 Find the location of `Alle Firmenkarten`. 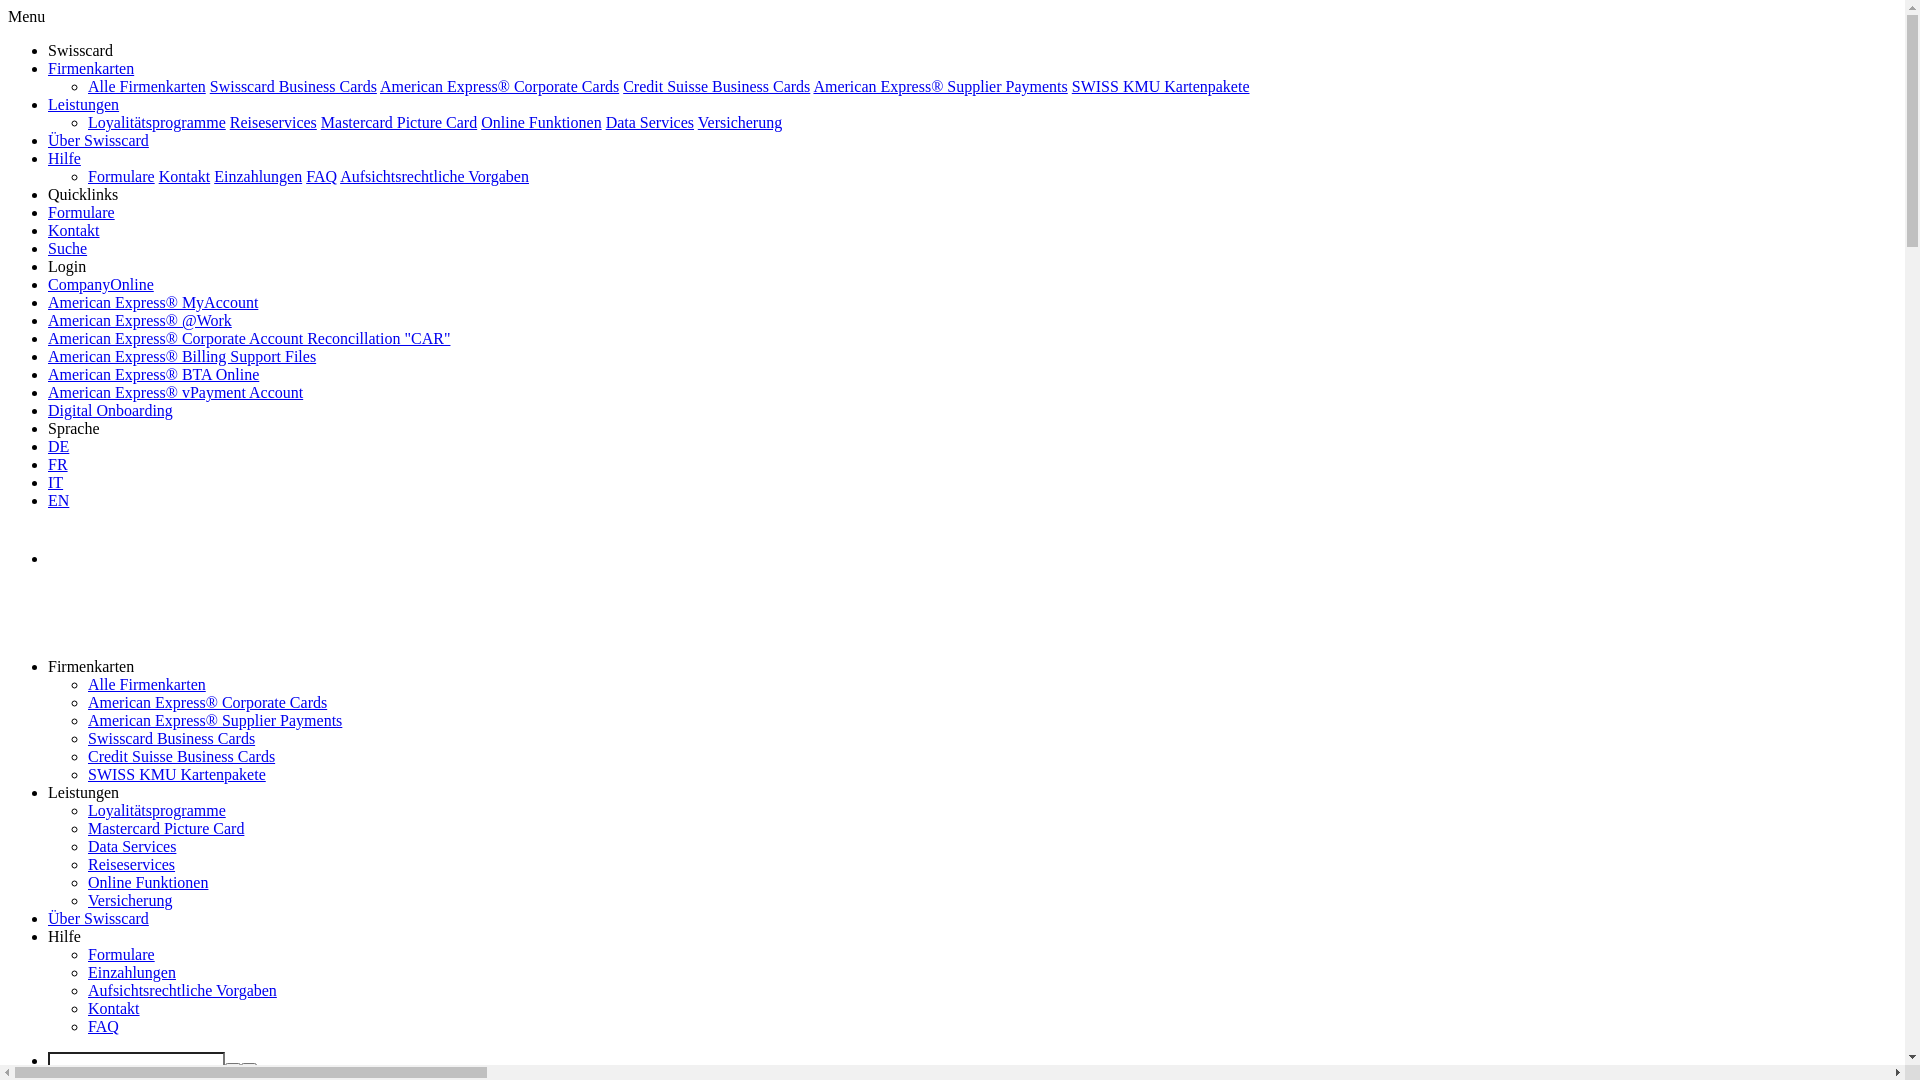

Alle Firmenkarten is located at coordinates (147, 86).